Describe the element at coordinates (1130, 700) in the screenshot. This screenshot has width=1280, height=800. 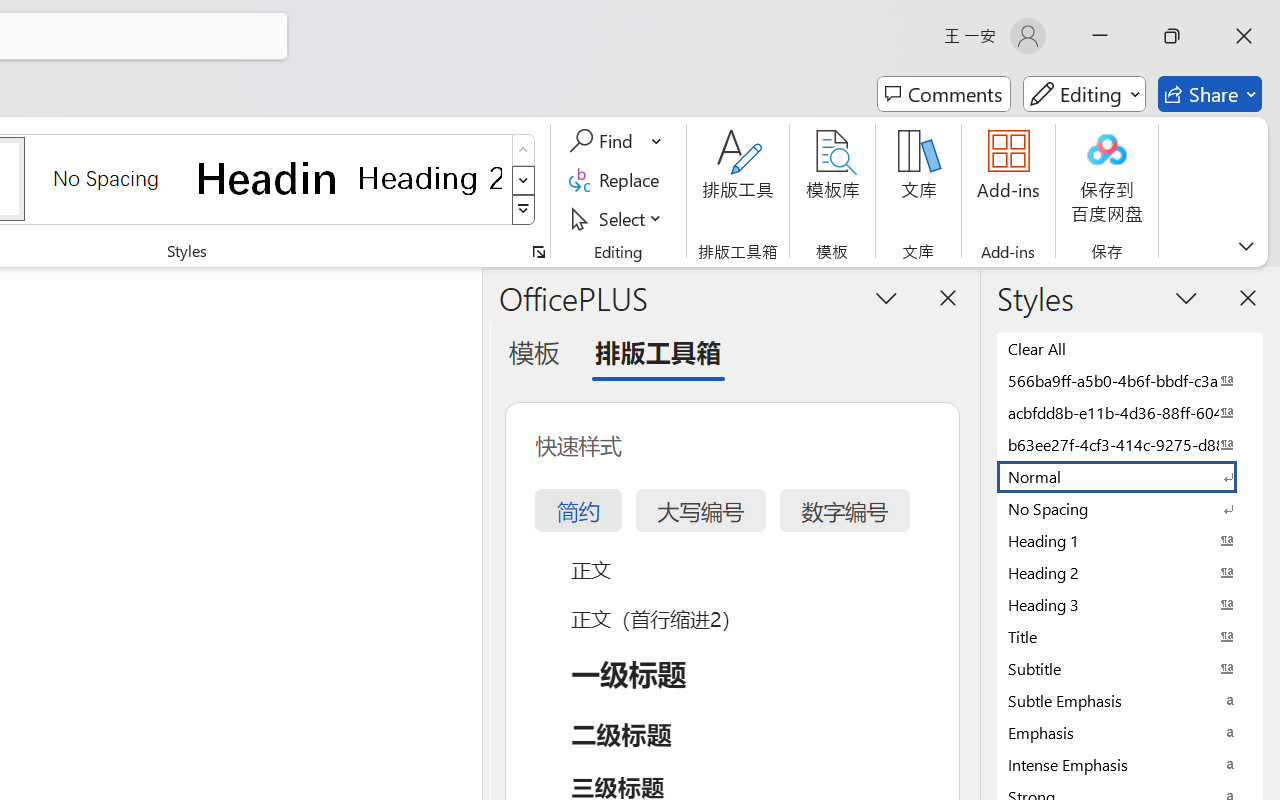
I see `Subtle Emphasis` at that location.